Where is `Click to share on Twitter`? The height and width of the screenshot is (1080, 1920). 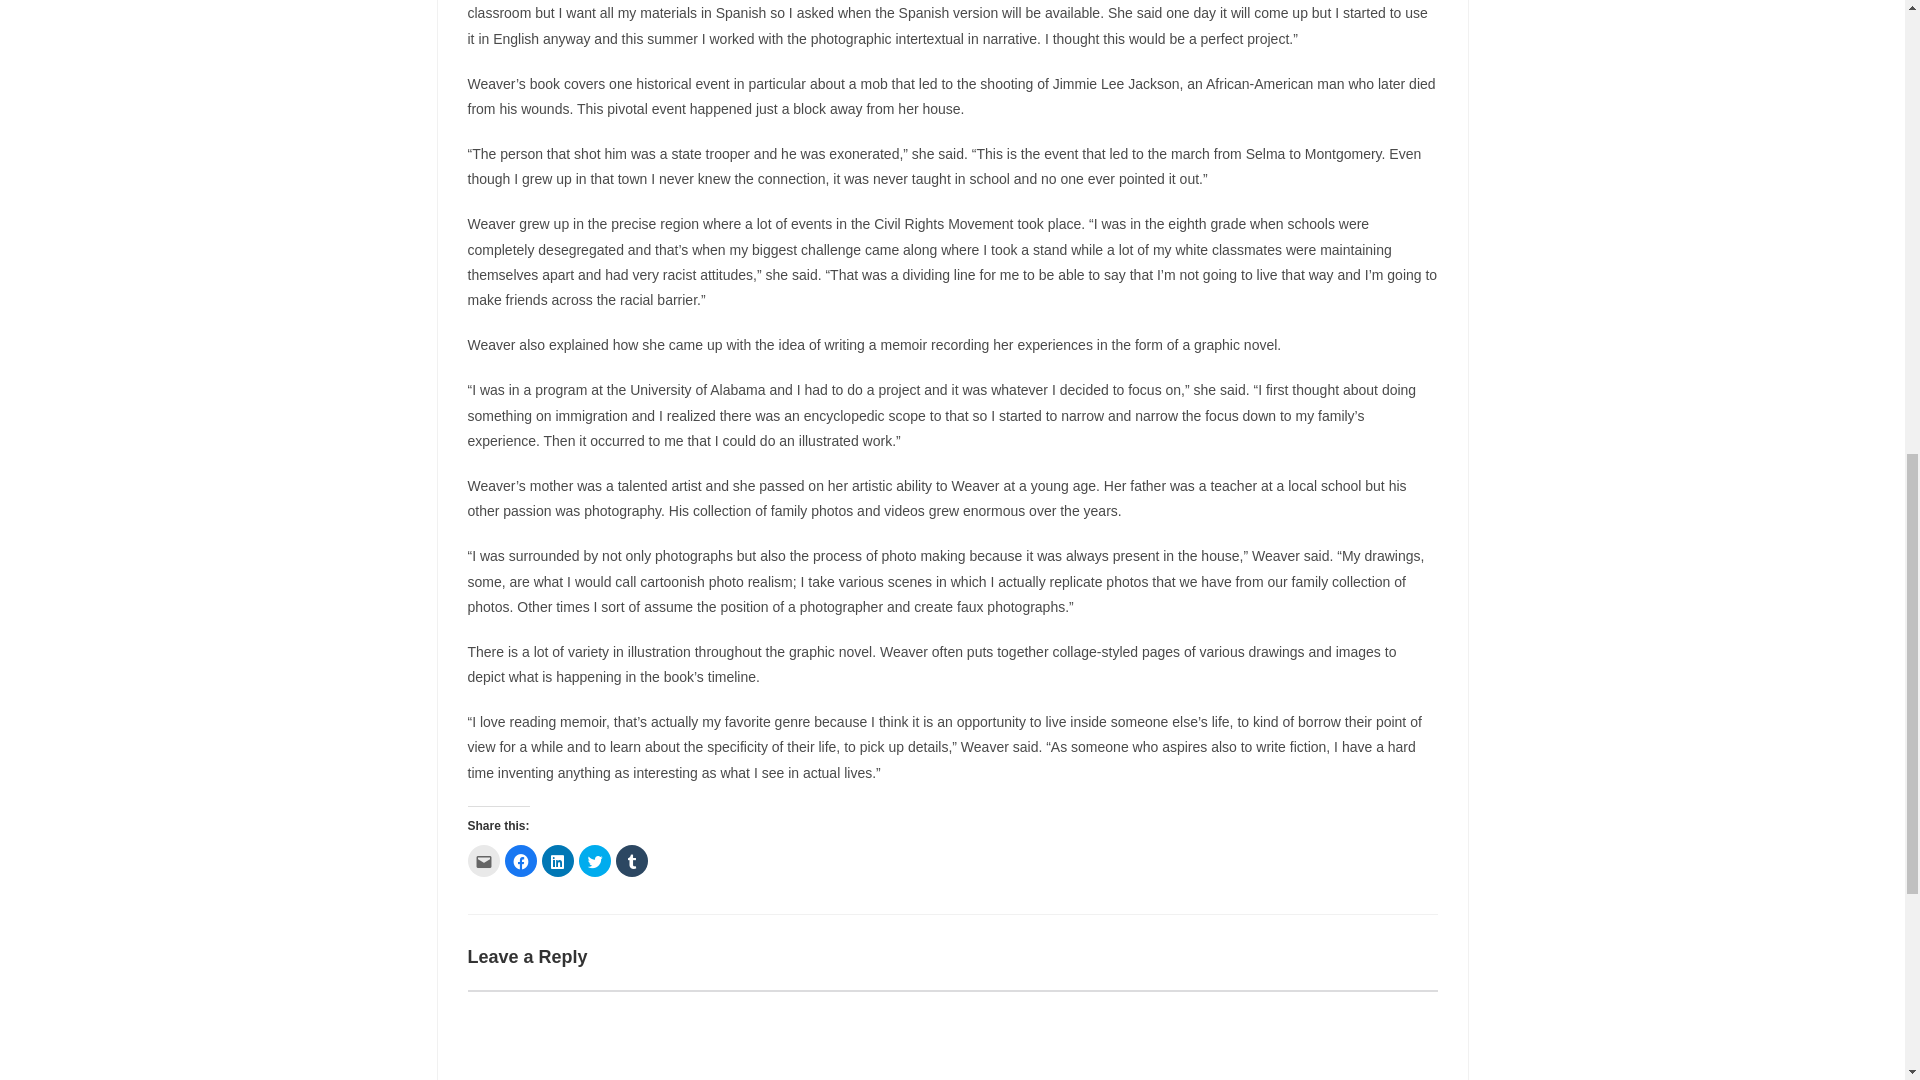 Click to share on Twitter is located at coordinates (594, 860).